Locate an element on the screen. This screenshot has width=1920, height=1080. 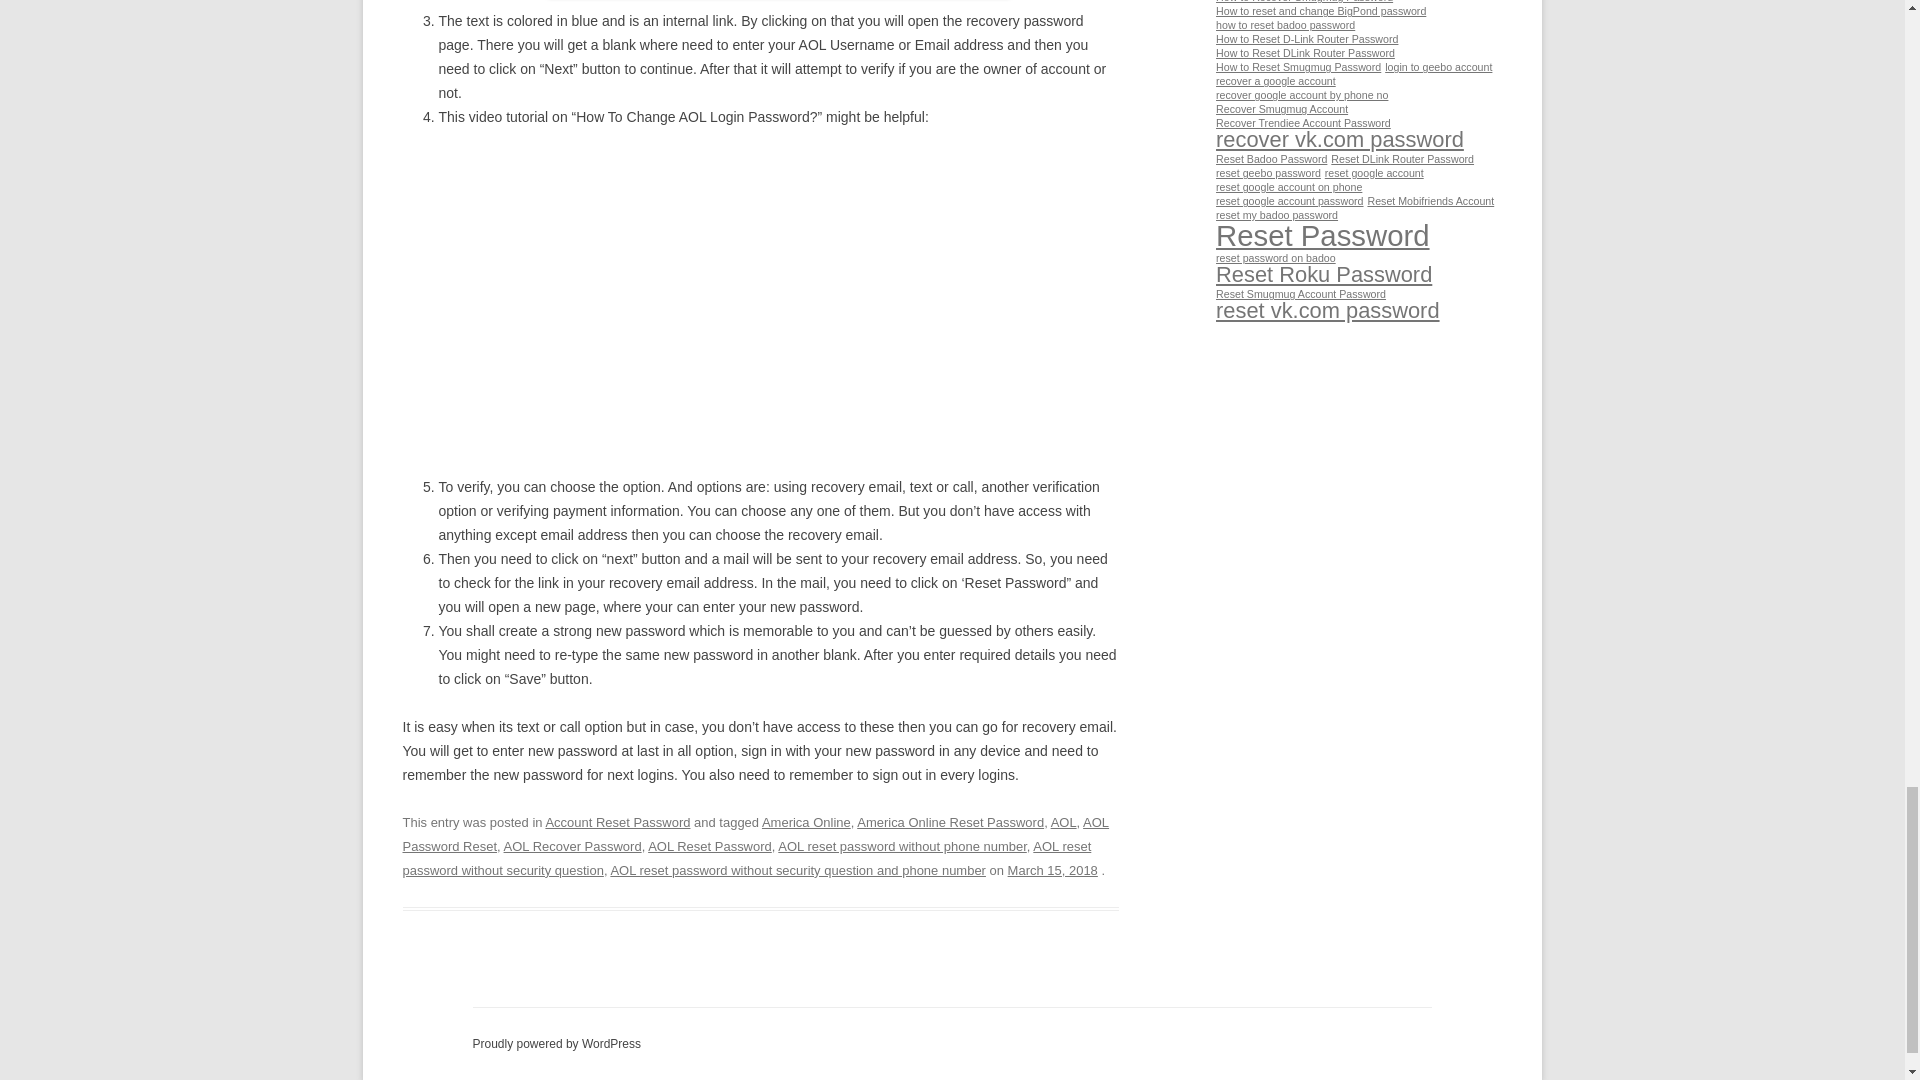
AOL reset password without phone number is located at coordinates (902, 846).